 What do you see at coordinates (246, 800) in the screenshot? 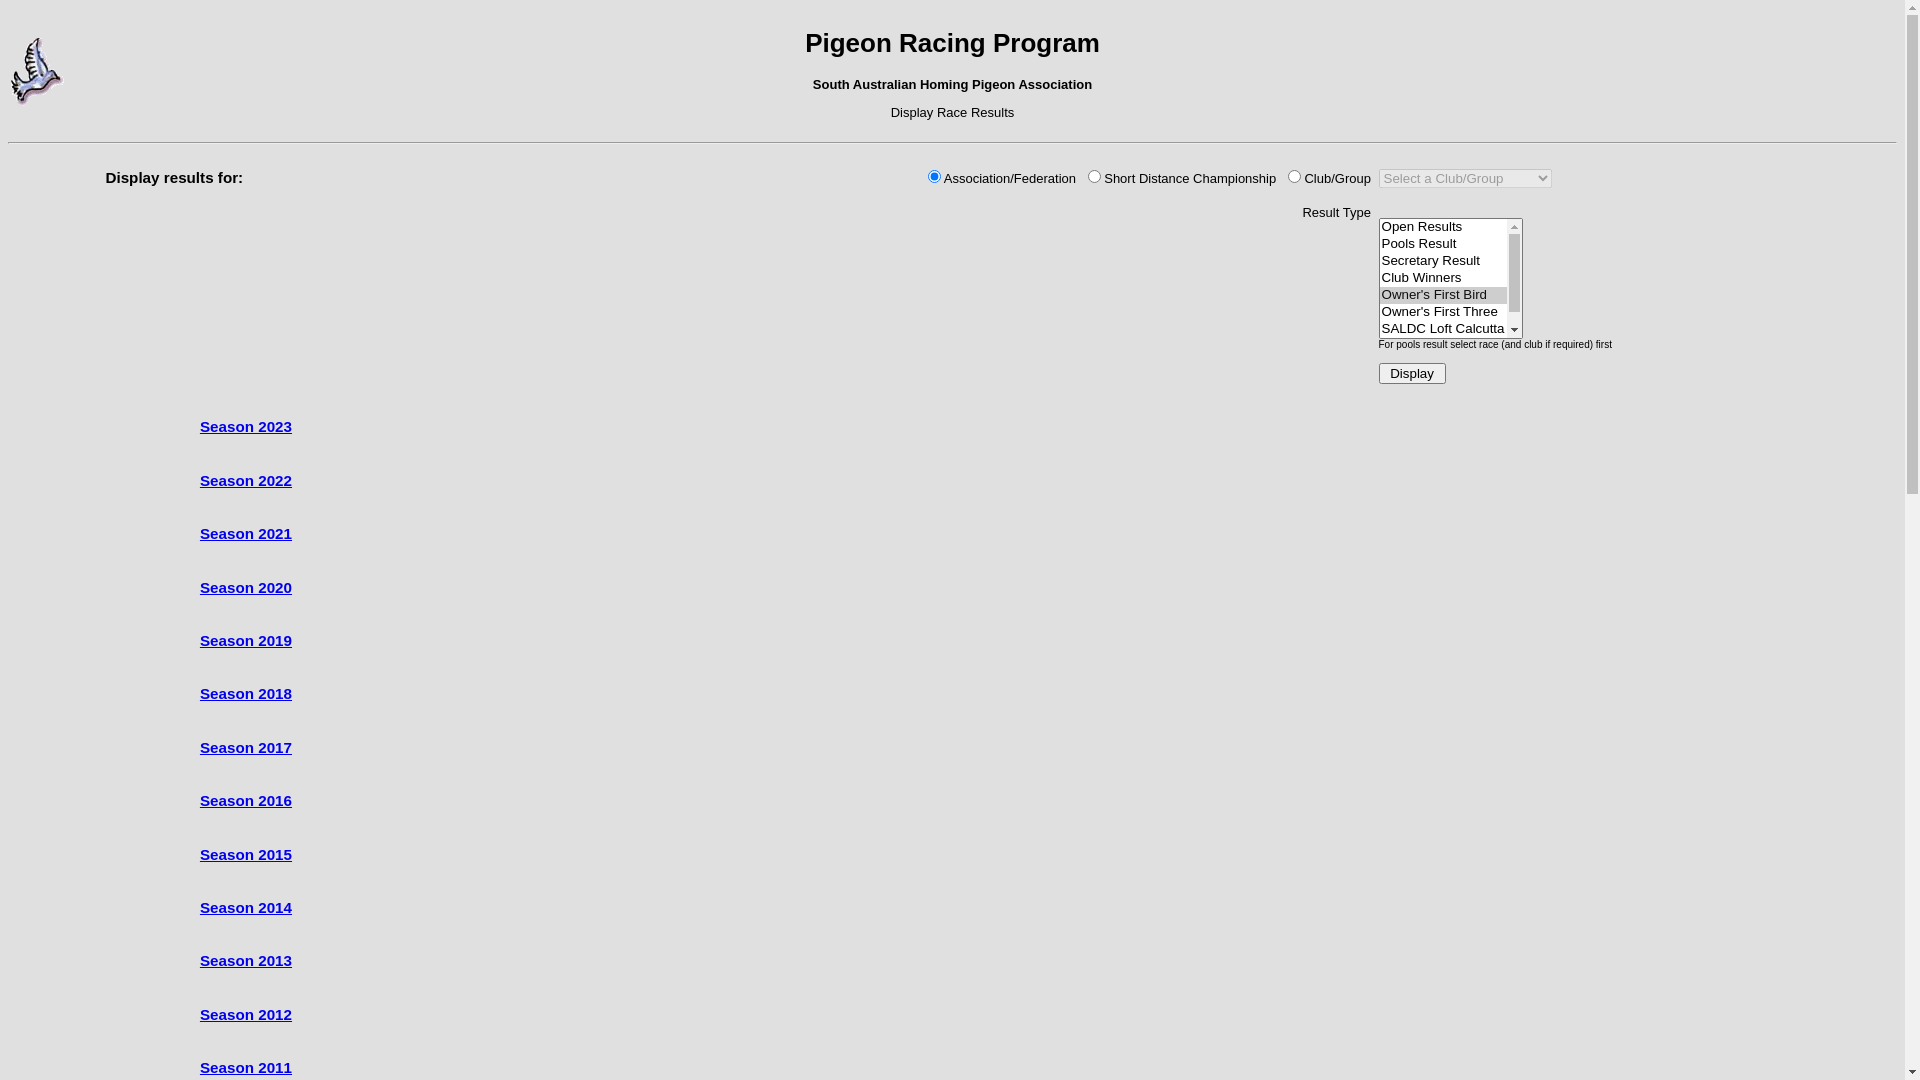
I see `Season 2016` at bounding box center [246, 800].